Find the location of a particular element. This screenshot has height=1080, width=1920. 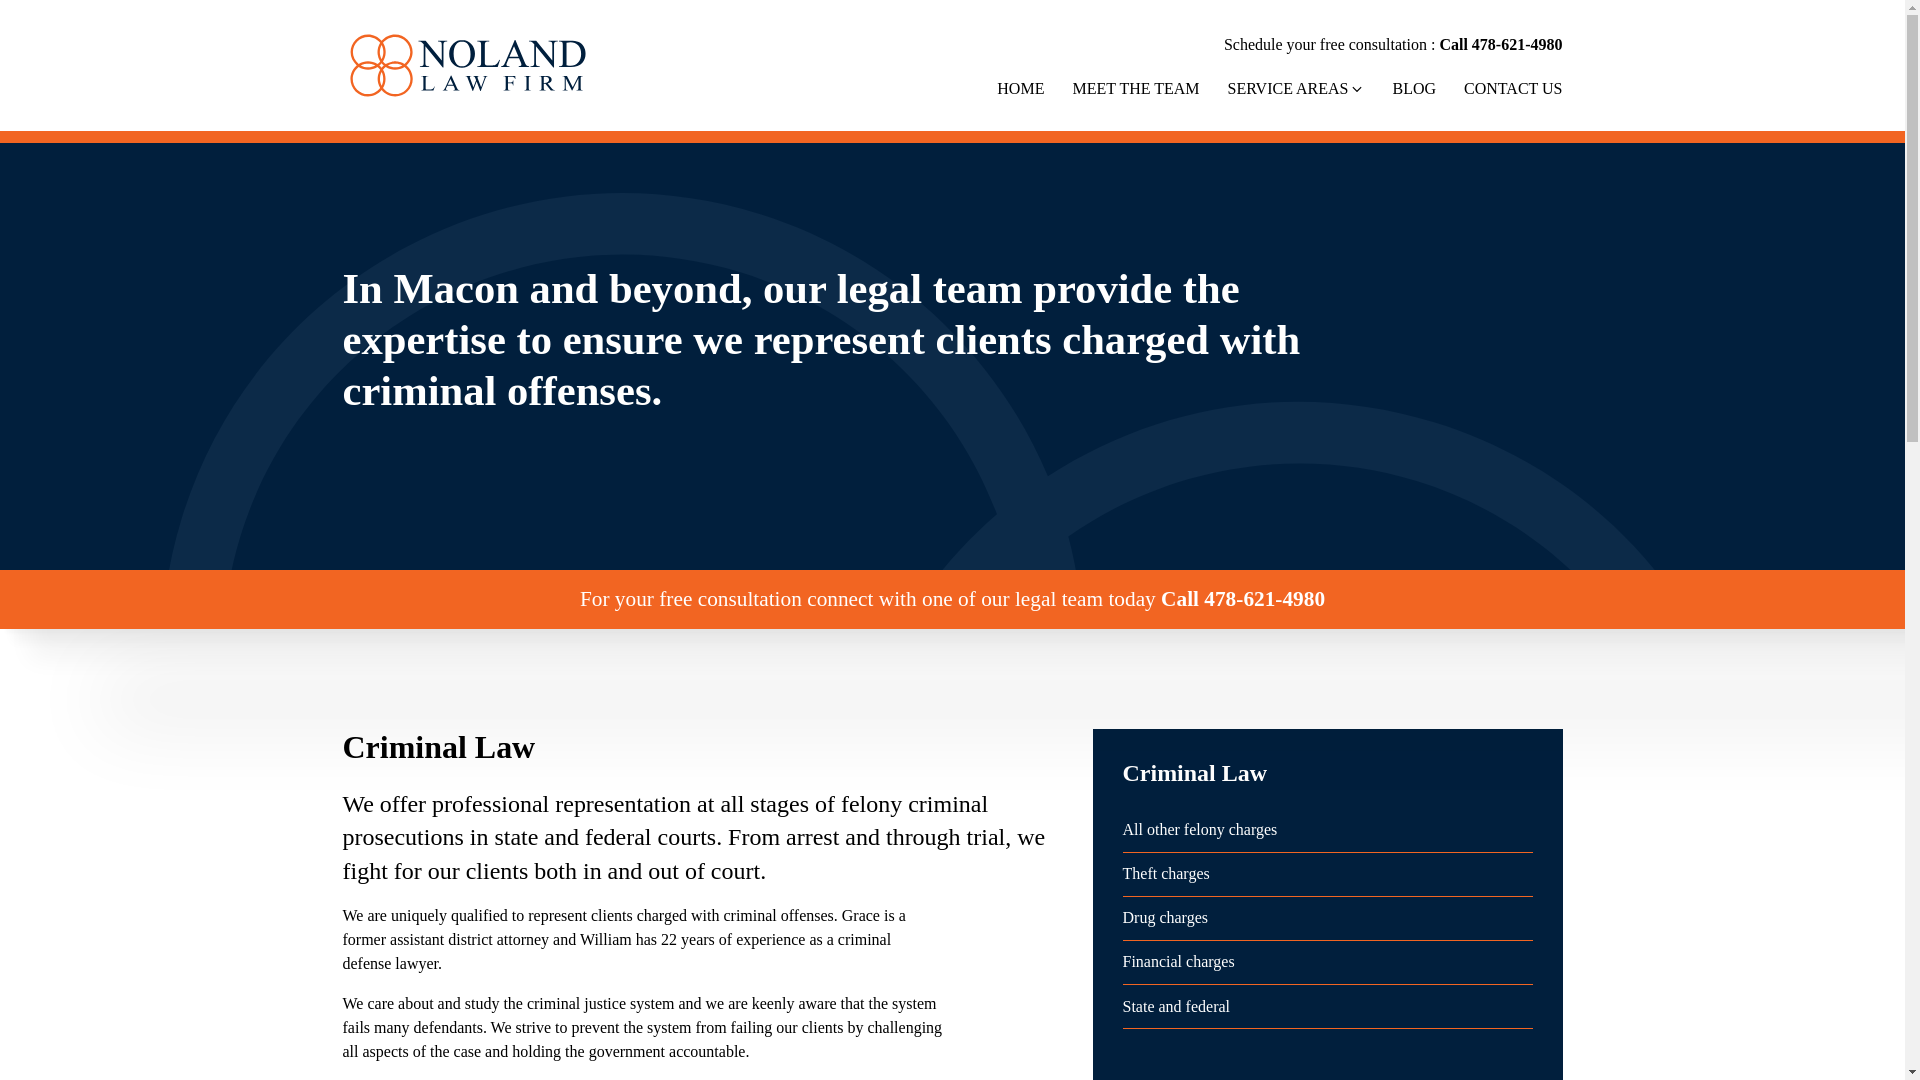

Financial charges is located at coordinates (1326, 967).